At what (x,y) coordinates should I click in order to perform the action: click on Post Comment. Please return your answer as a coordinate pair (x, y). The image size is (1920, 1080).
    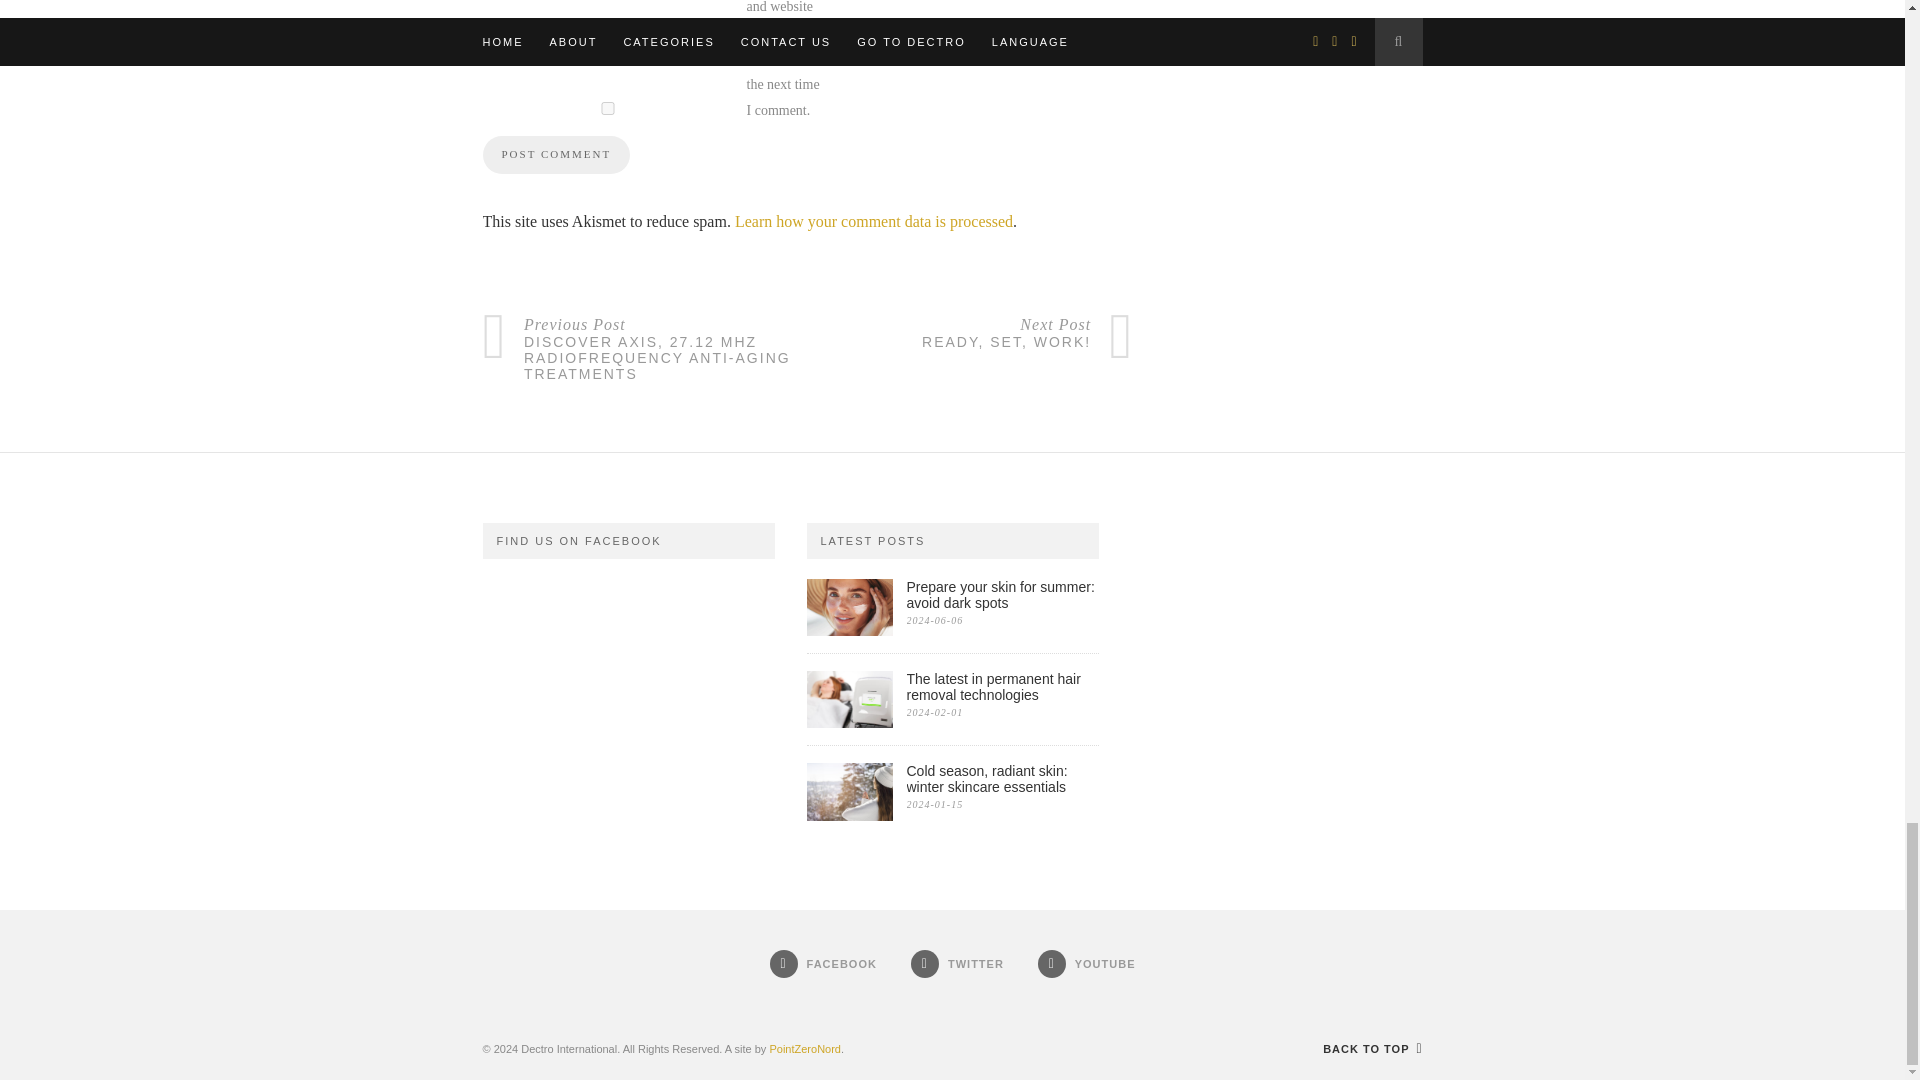
    Looking at the image, I should click on (555, 154).